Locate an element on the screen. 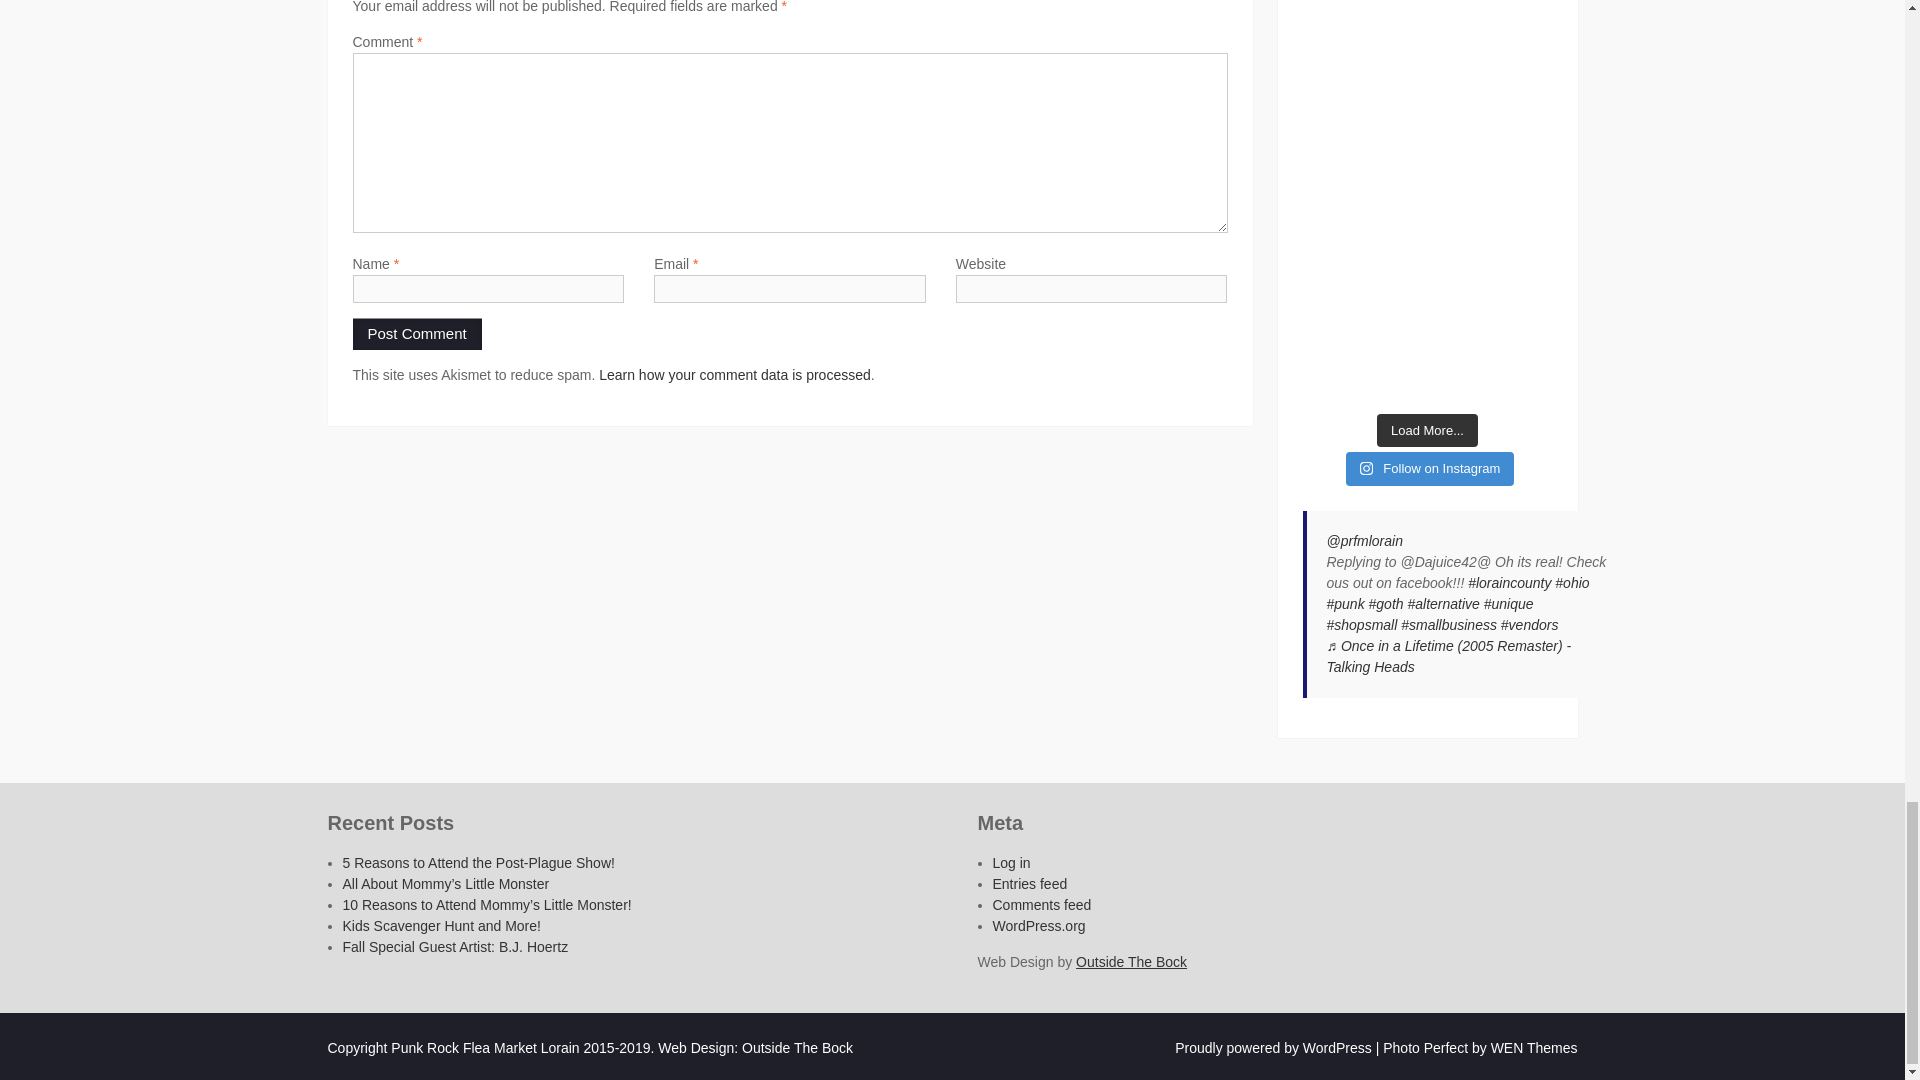  Post Comment is located at coordinates (416, 334).